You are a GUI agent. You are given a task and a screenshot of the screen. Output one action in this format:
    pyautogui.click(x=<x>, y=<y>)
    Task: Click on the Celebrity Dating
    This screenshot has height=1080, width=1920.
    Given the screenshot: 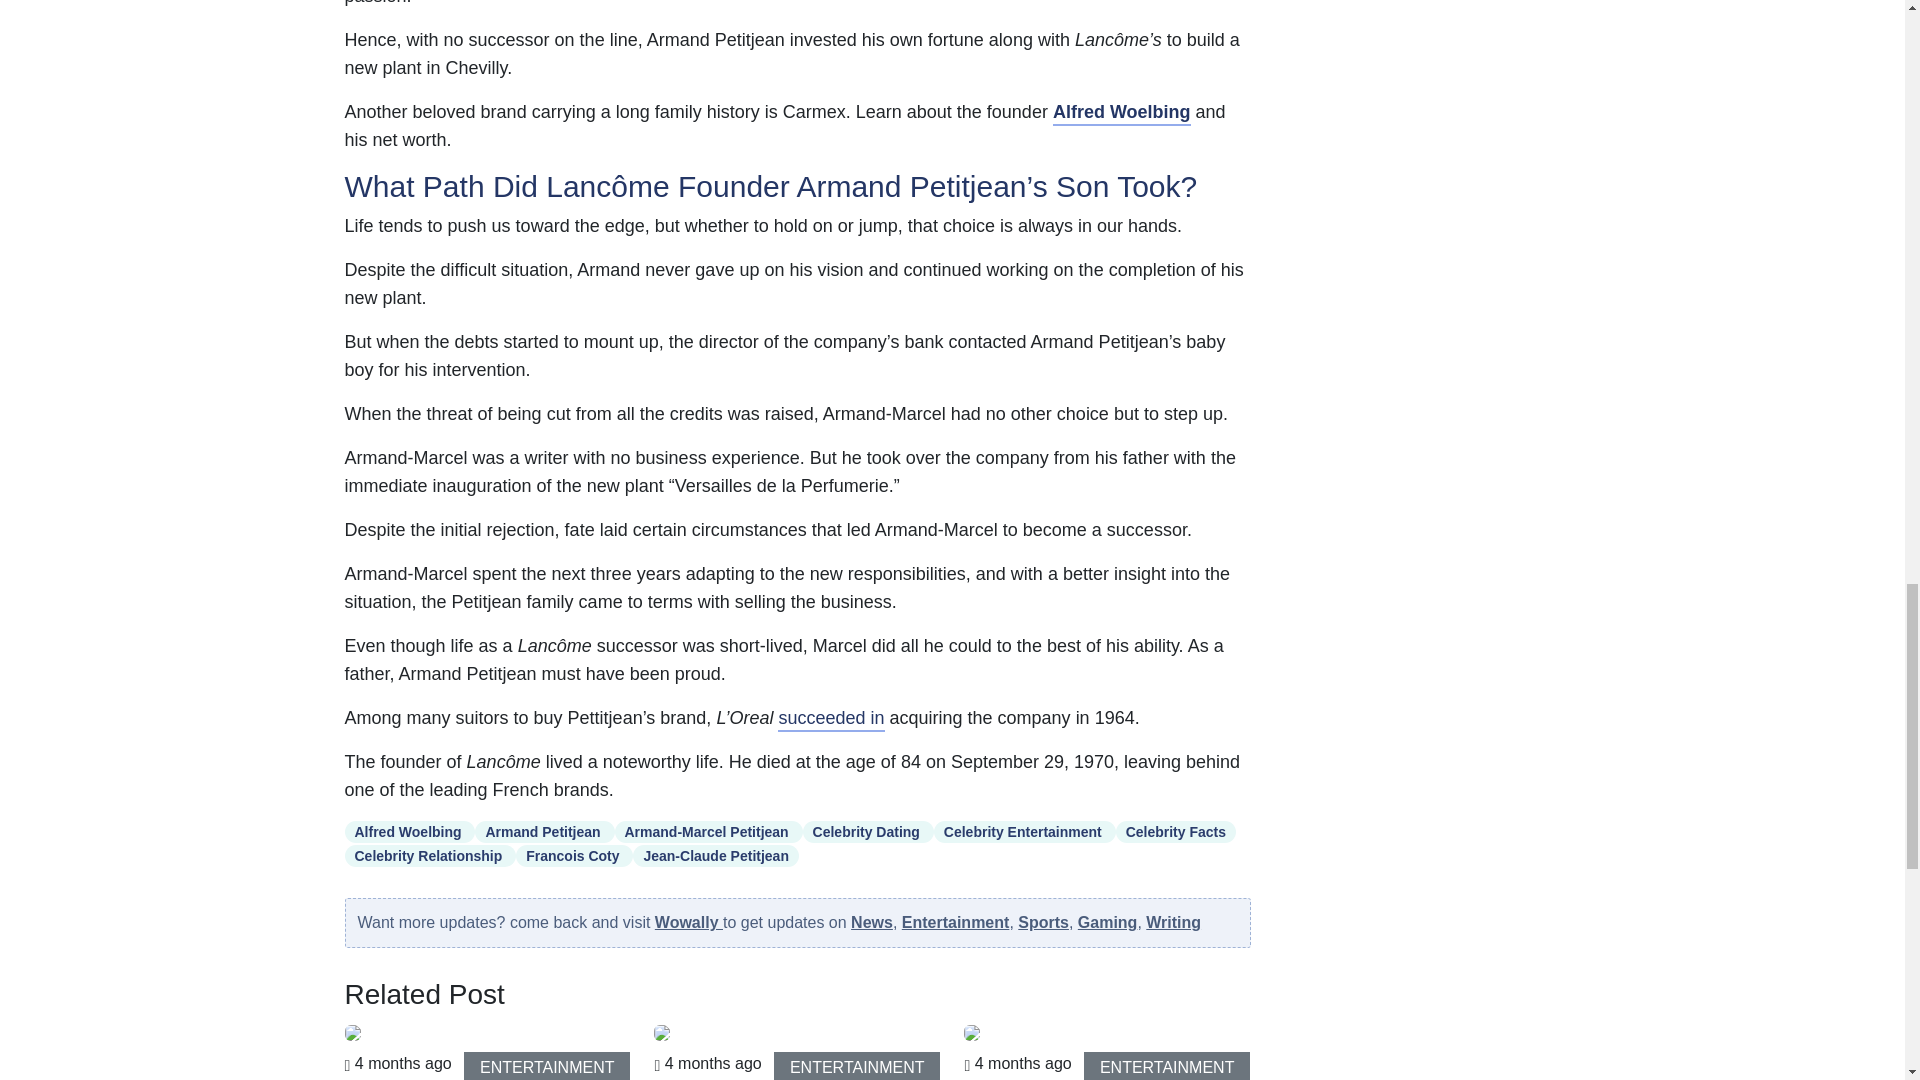 What is the action you would take?
    pyautogui.click(x=868, y=832)
    